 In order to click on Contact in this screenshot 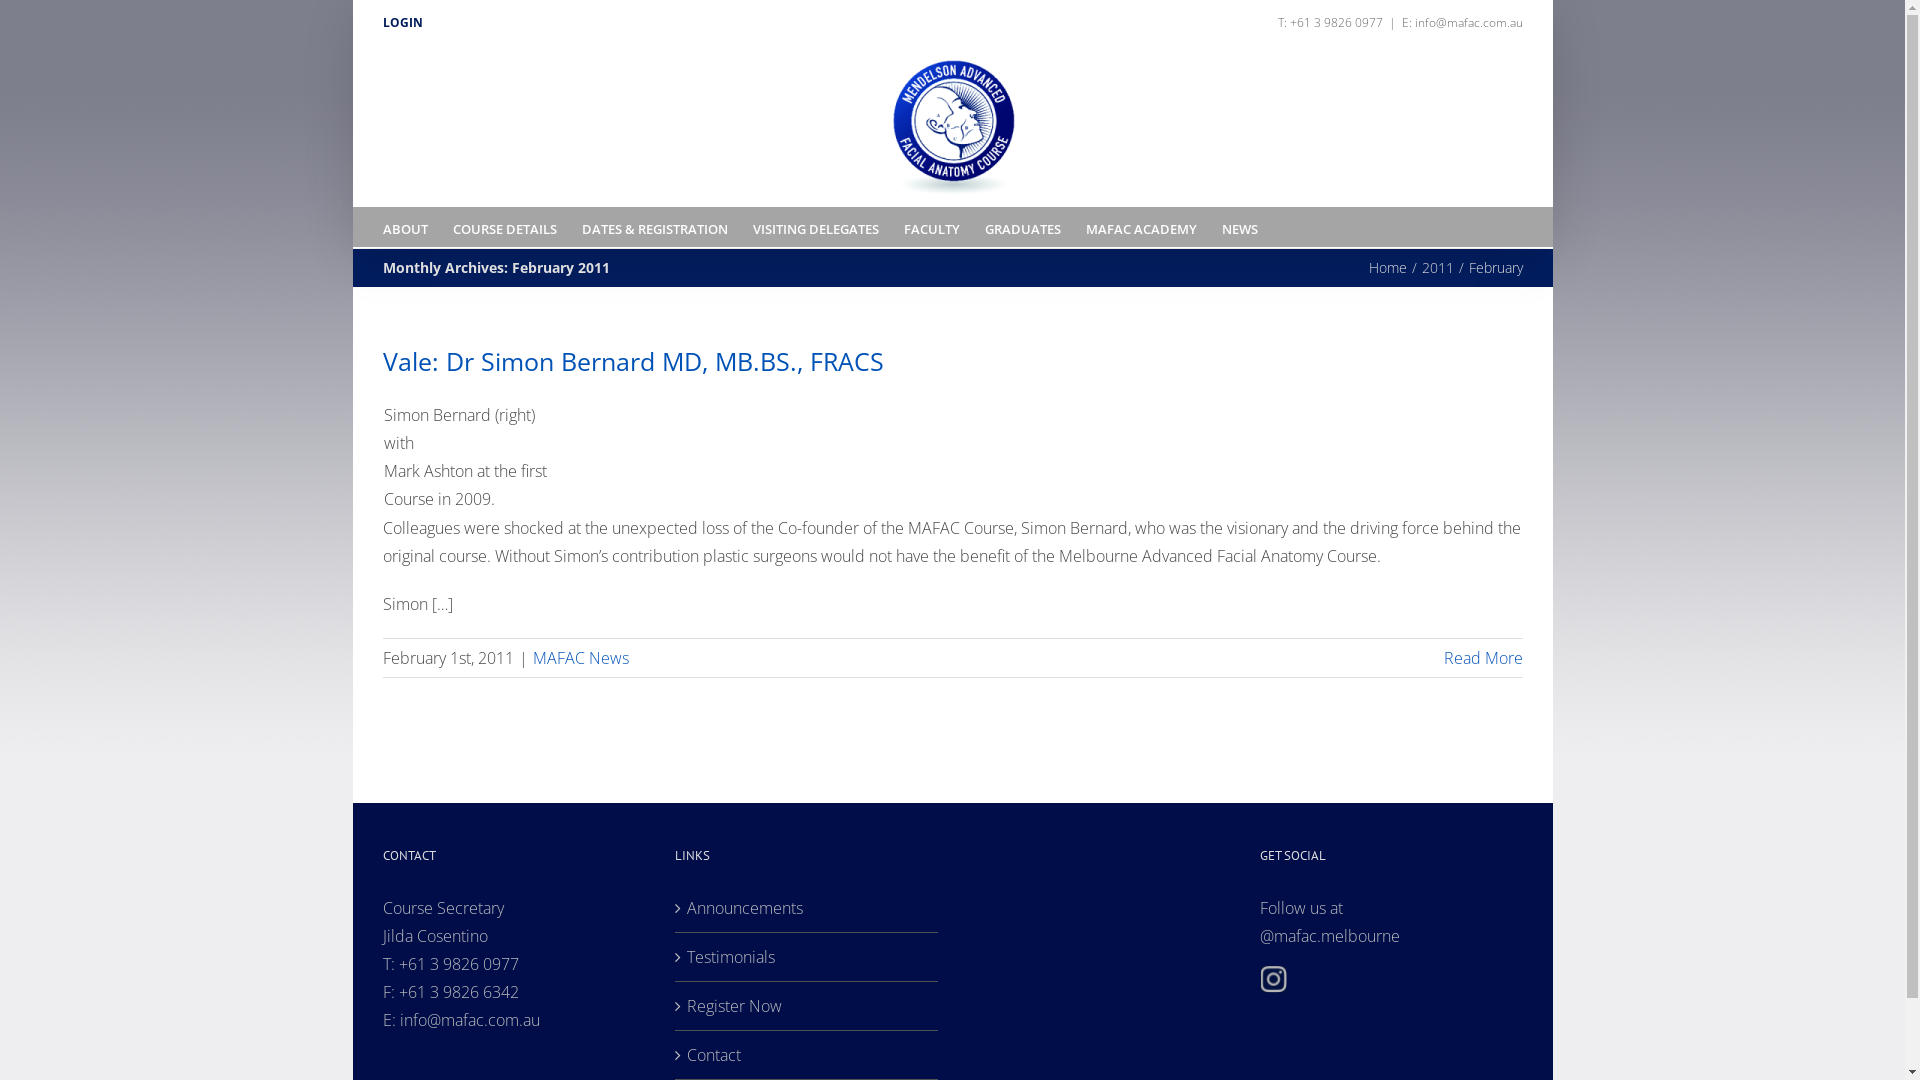, I will do `click(808, 1054)`.